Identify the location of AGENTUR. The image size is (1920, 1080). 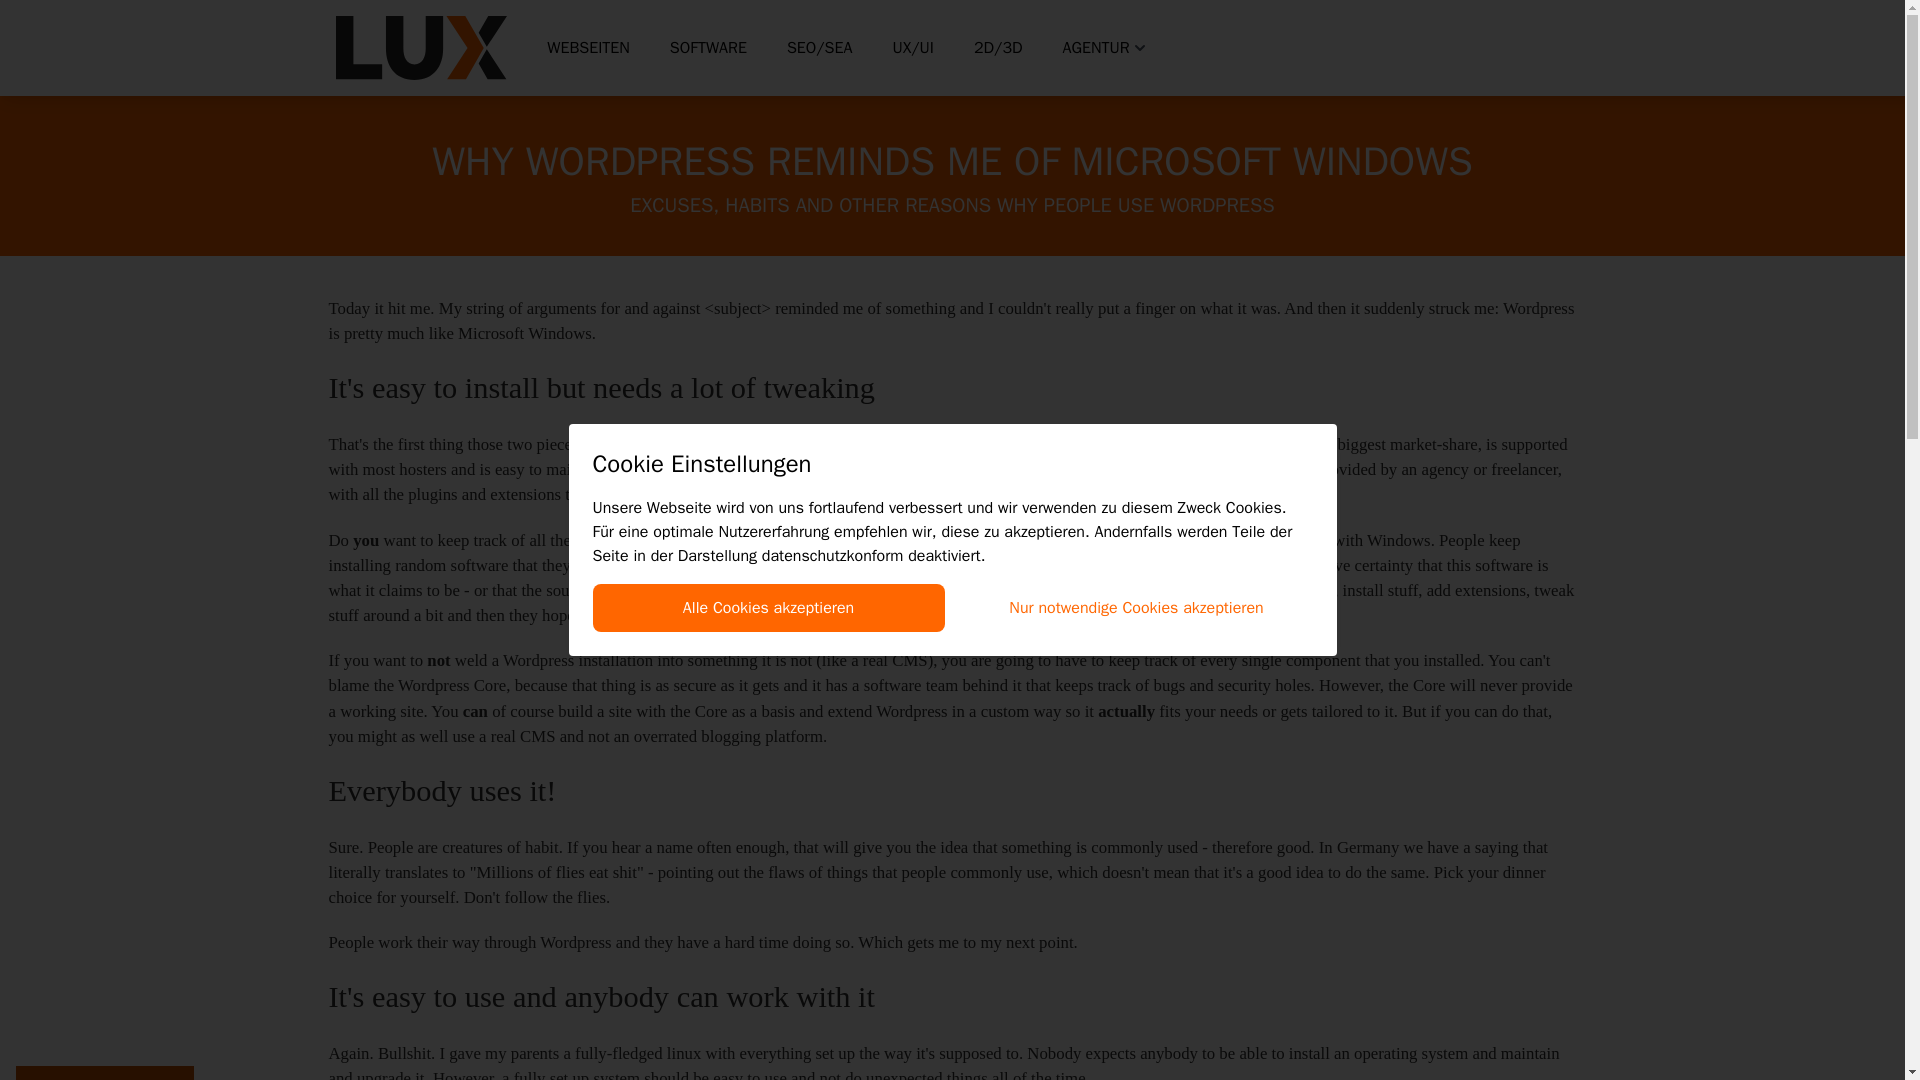
(1106, 48).